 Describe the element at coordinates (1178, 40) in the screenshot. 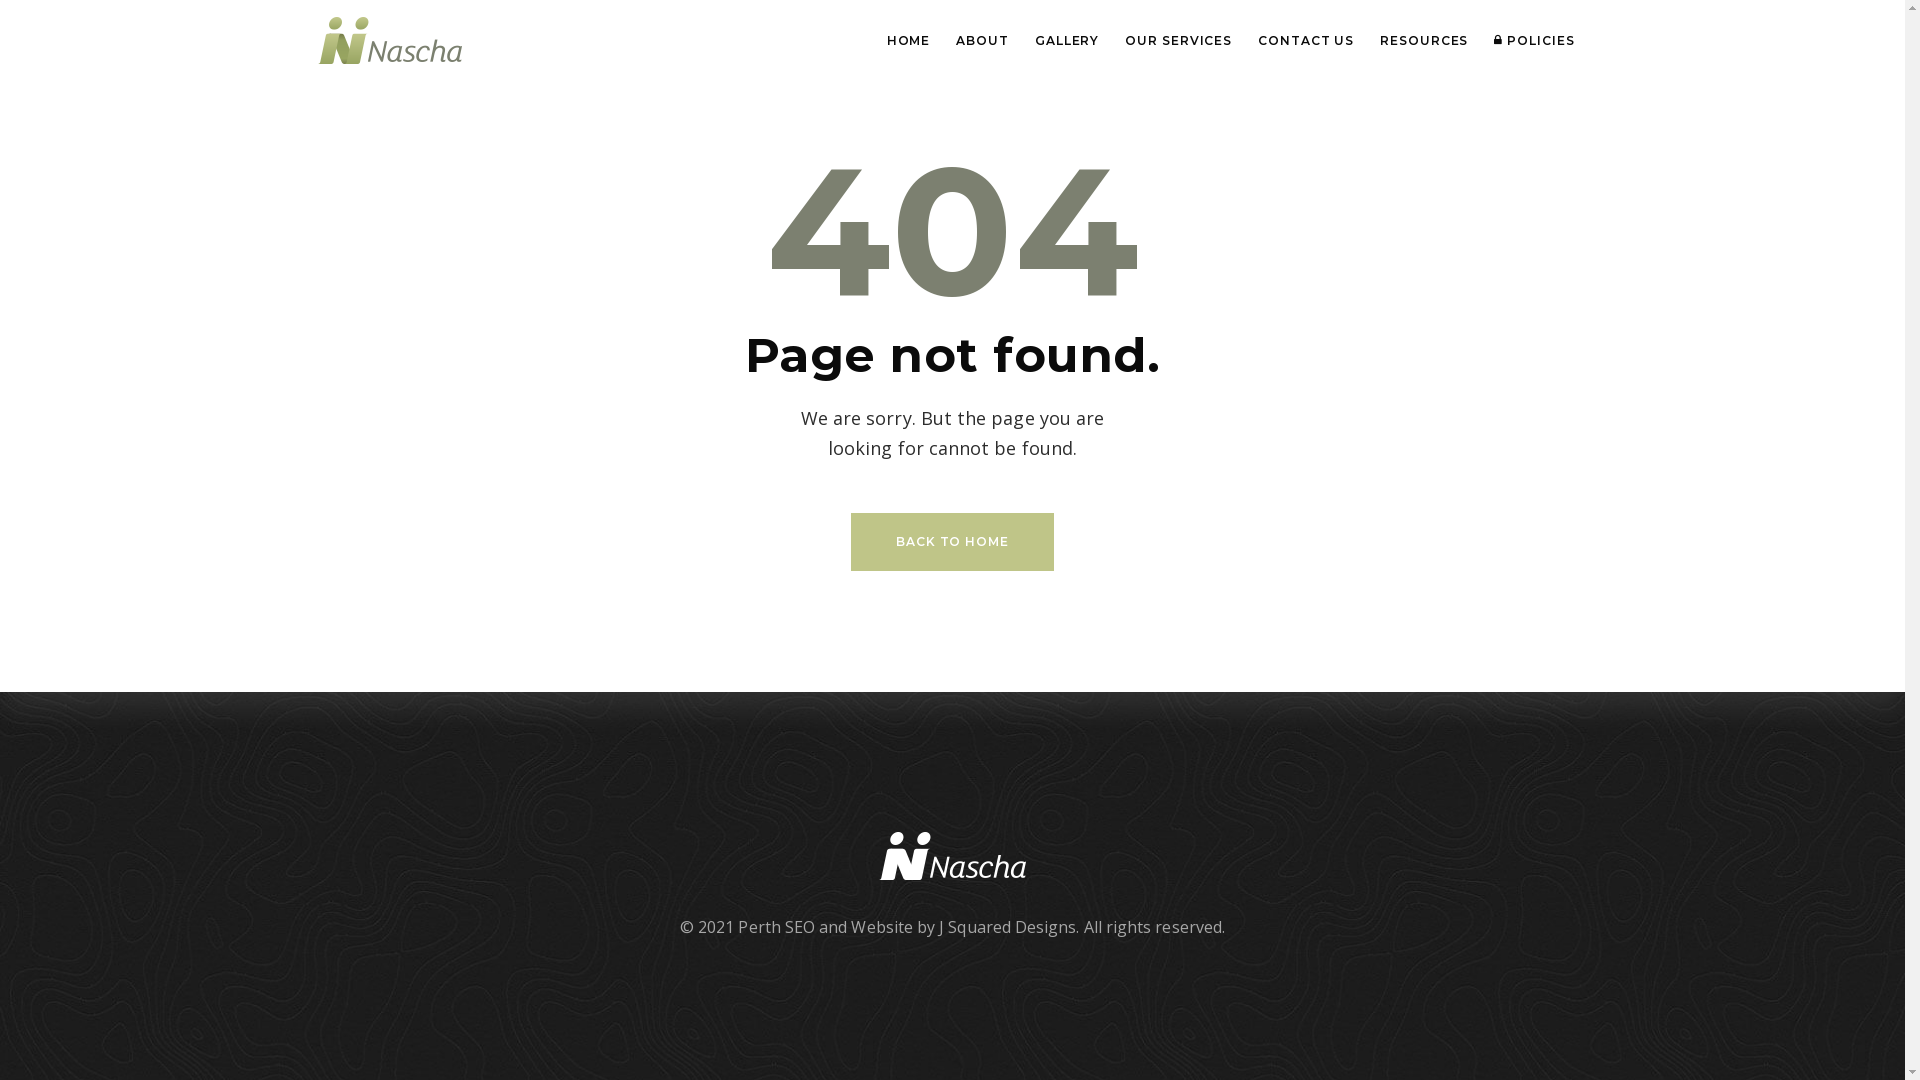

I see `OUR SERVICES` at that location.